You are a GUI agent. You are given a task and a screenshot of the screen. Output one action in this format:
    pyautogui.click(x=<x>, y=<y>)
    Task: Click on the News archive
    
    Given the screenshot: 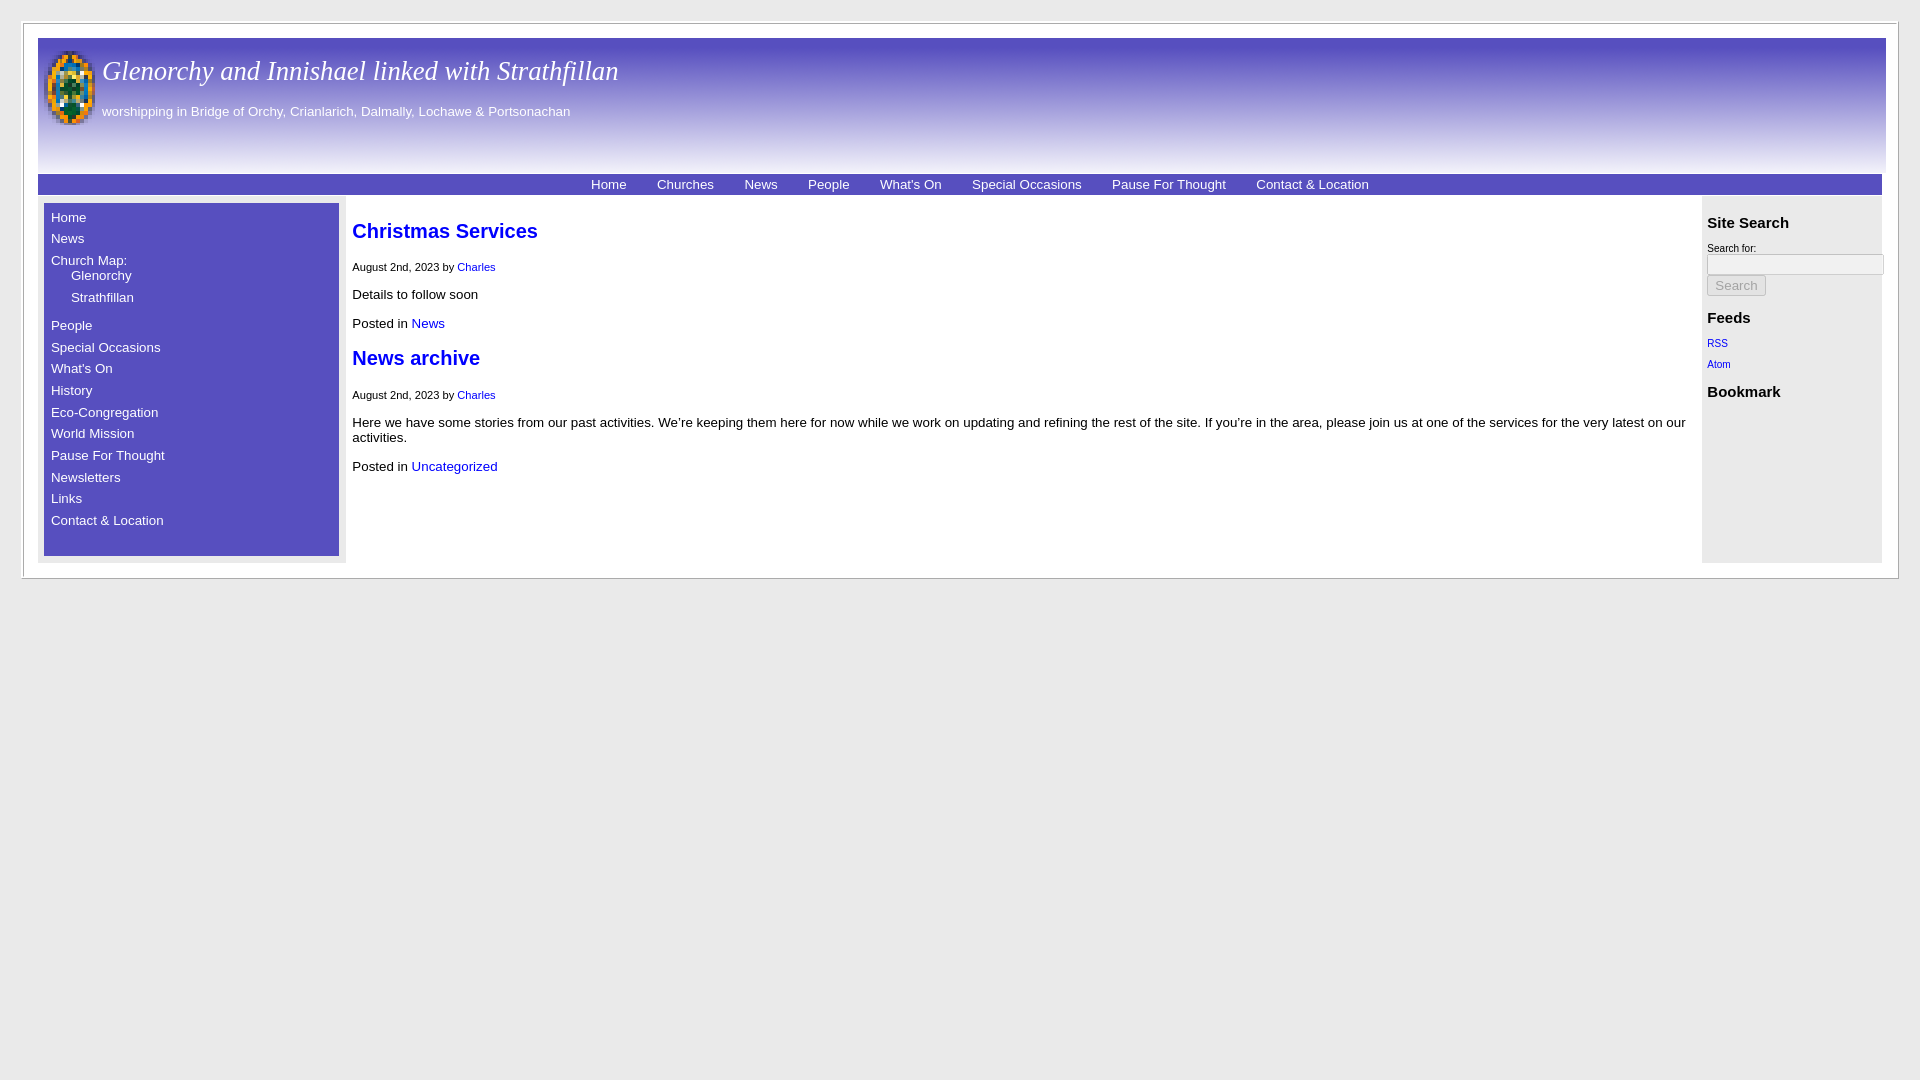 What is the action you would take?
    pyautogui.click(x=416, y=358)
    